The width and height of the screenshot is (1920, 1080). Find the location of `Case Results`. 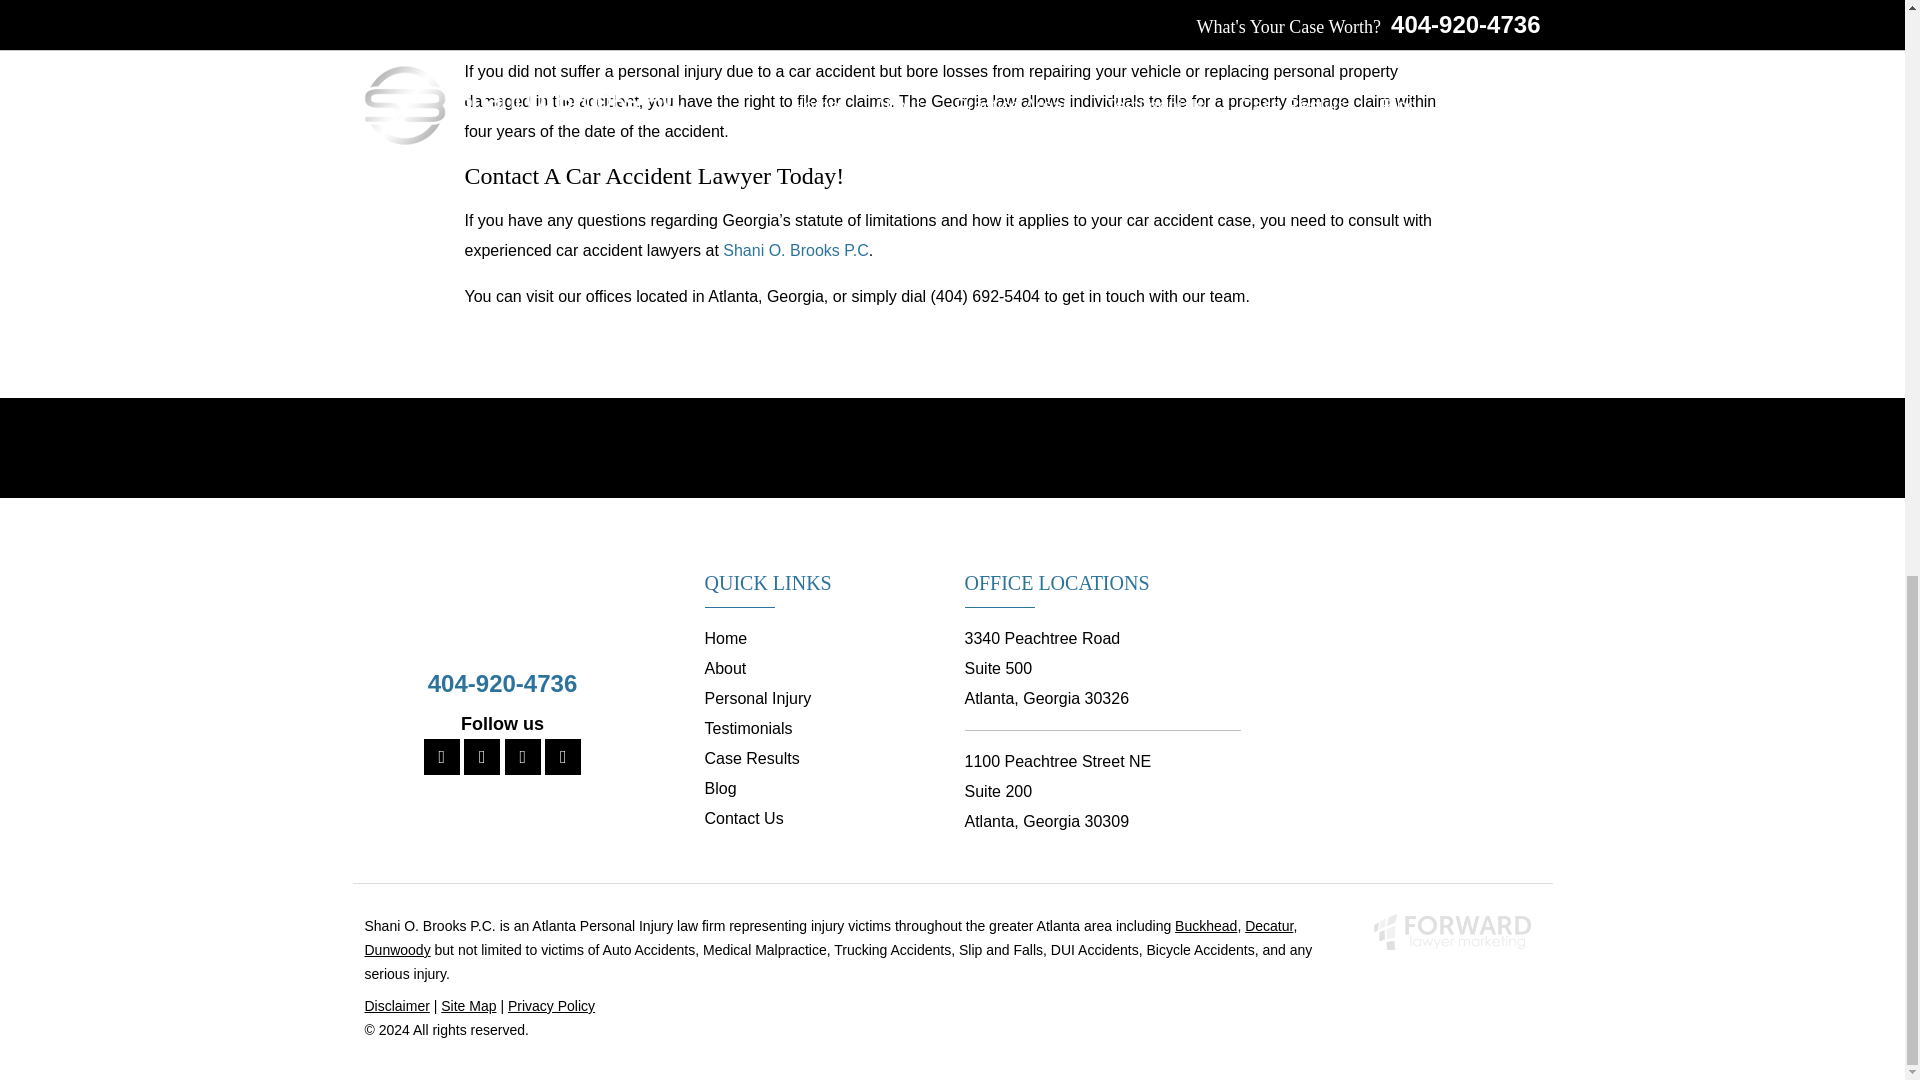

Case Results is located at coordinates (751, 758).